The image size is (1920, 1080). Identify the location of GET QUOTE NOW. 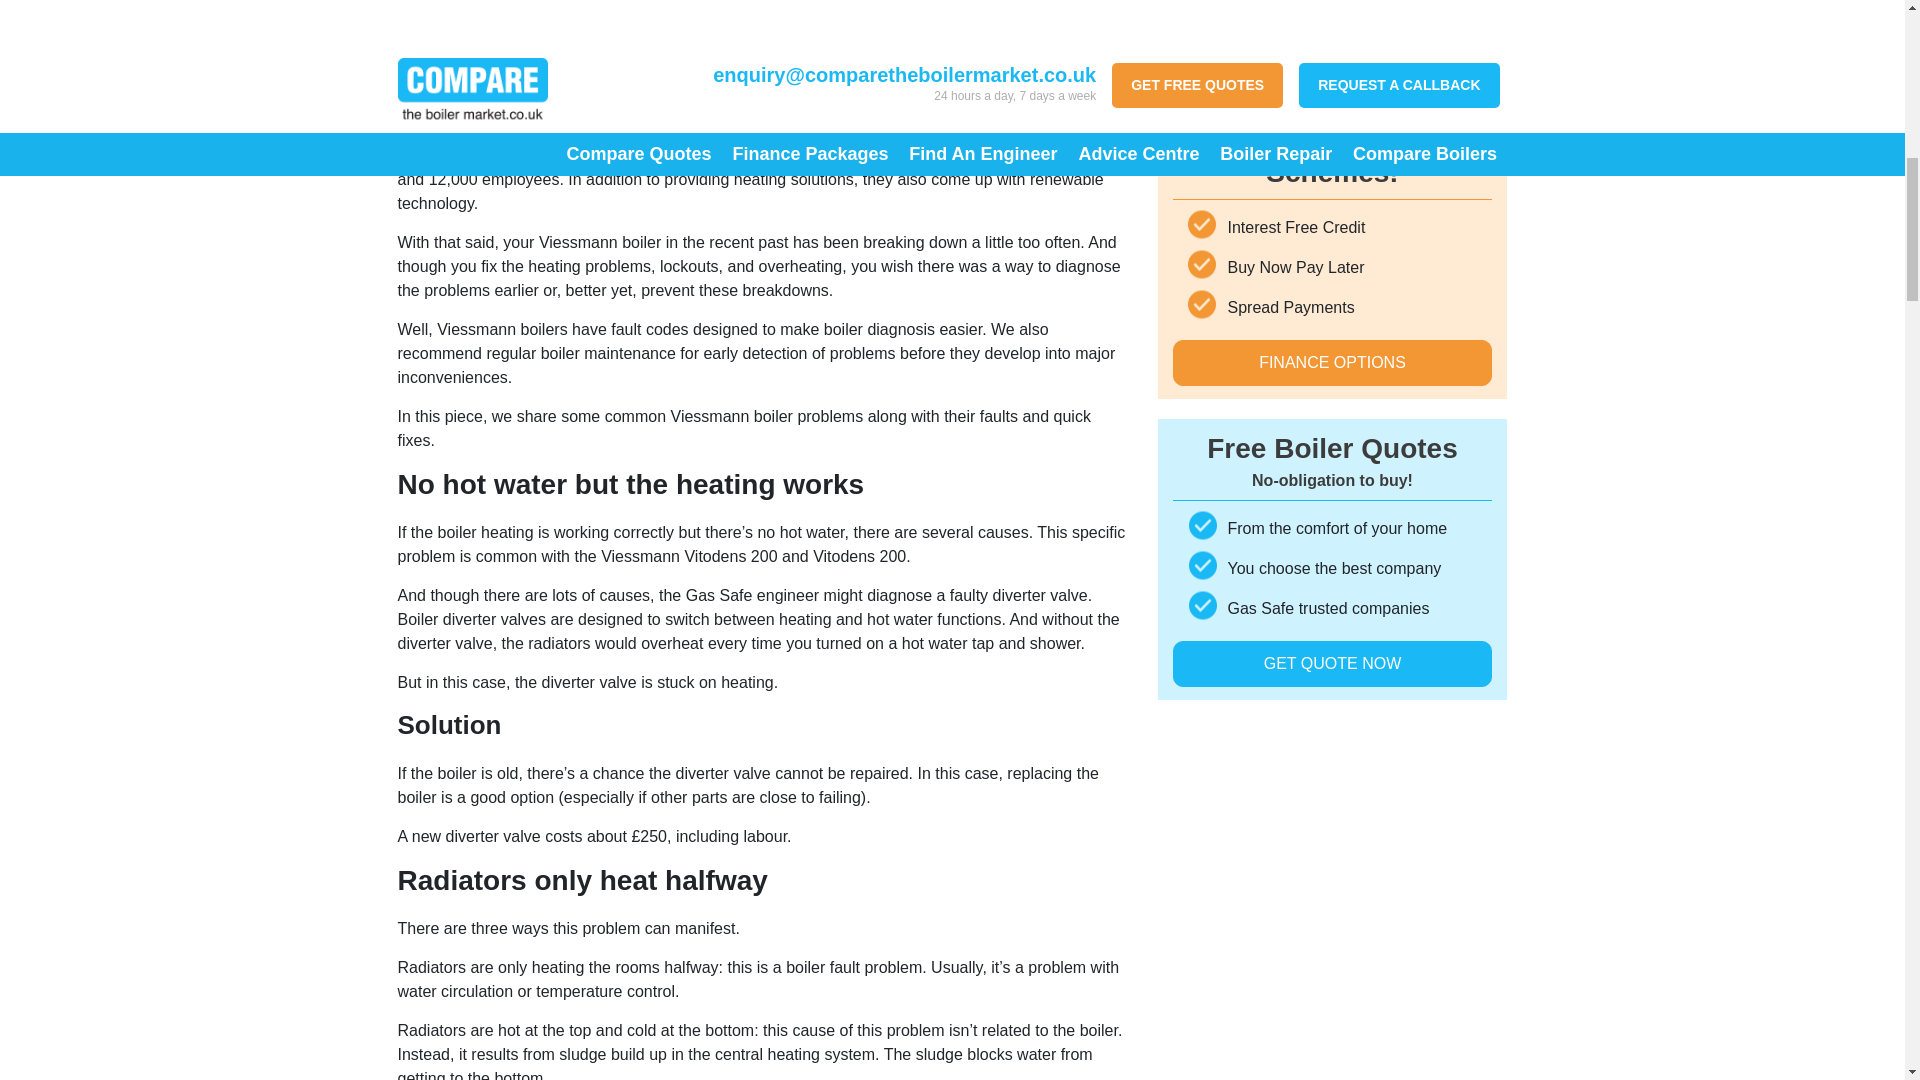
(1331, 134).